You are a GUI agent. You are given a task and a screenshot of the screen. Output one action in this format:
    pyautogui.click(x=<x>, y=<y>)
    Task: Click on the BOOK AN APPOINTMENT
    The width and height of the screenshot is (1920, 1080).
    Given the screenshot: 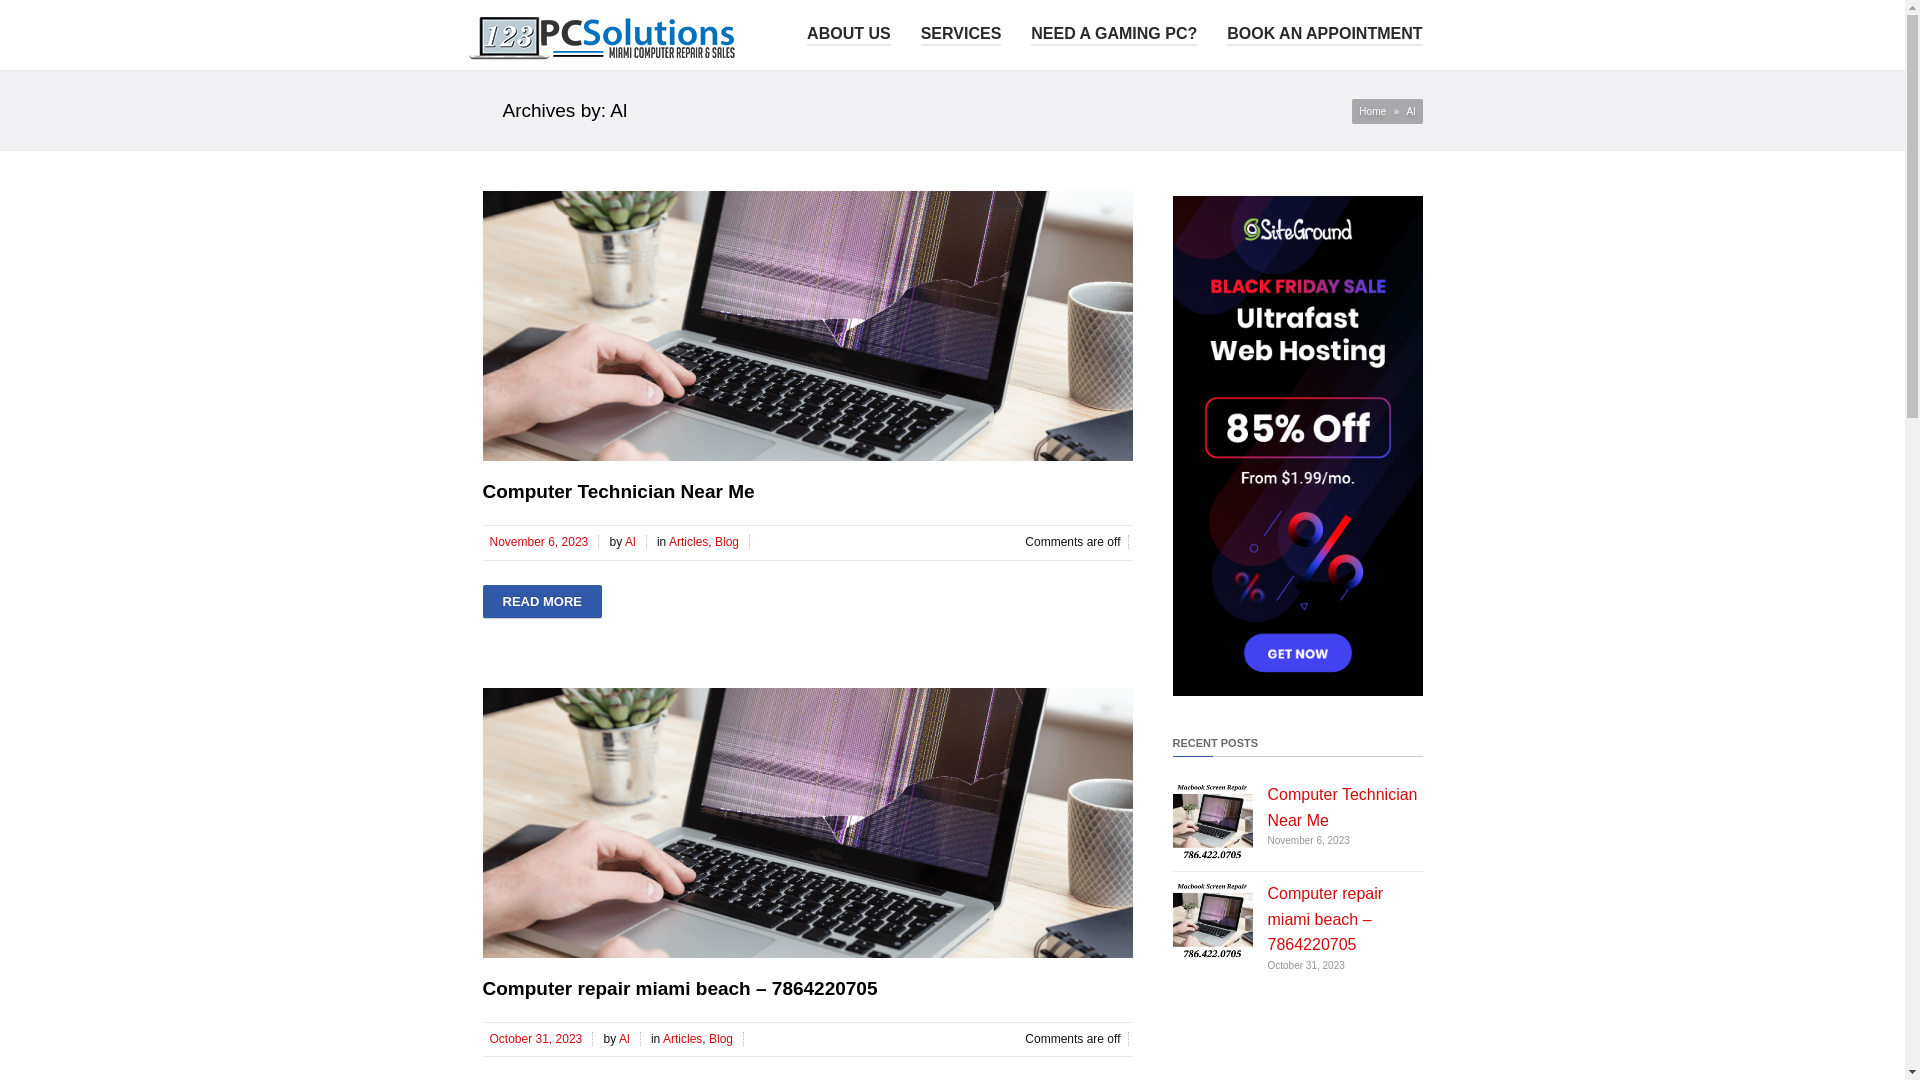 What is the action you would take?
    pyautogui.click(x=1324, y=31)
    